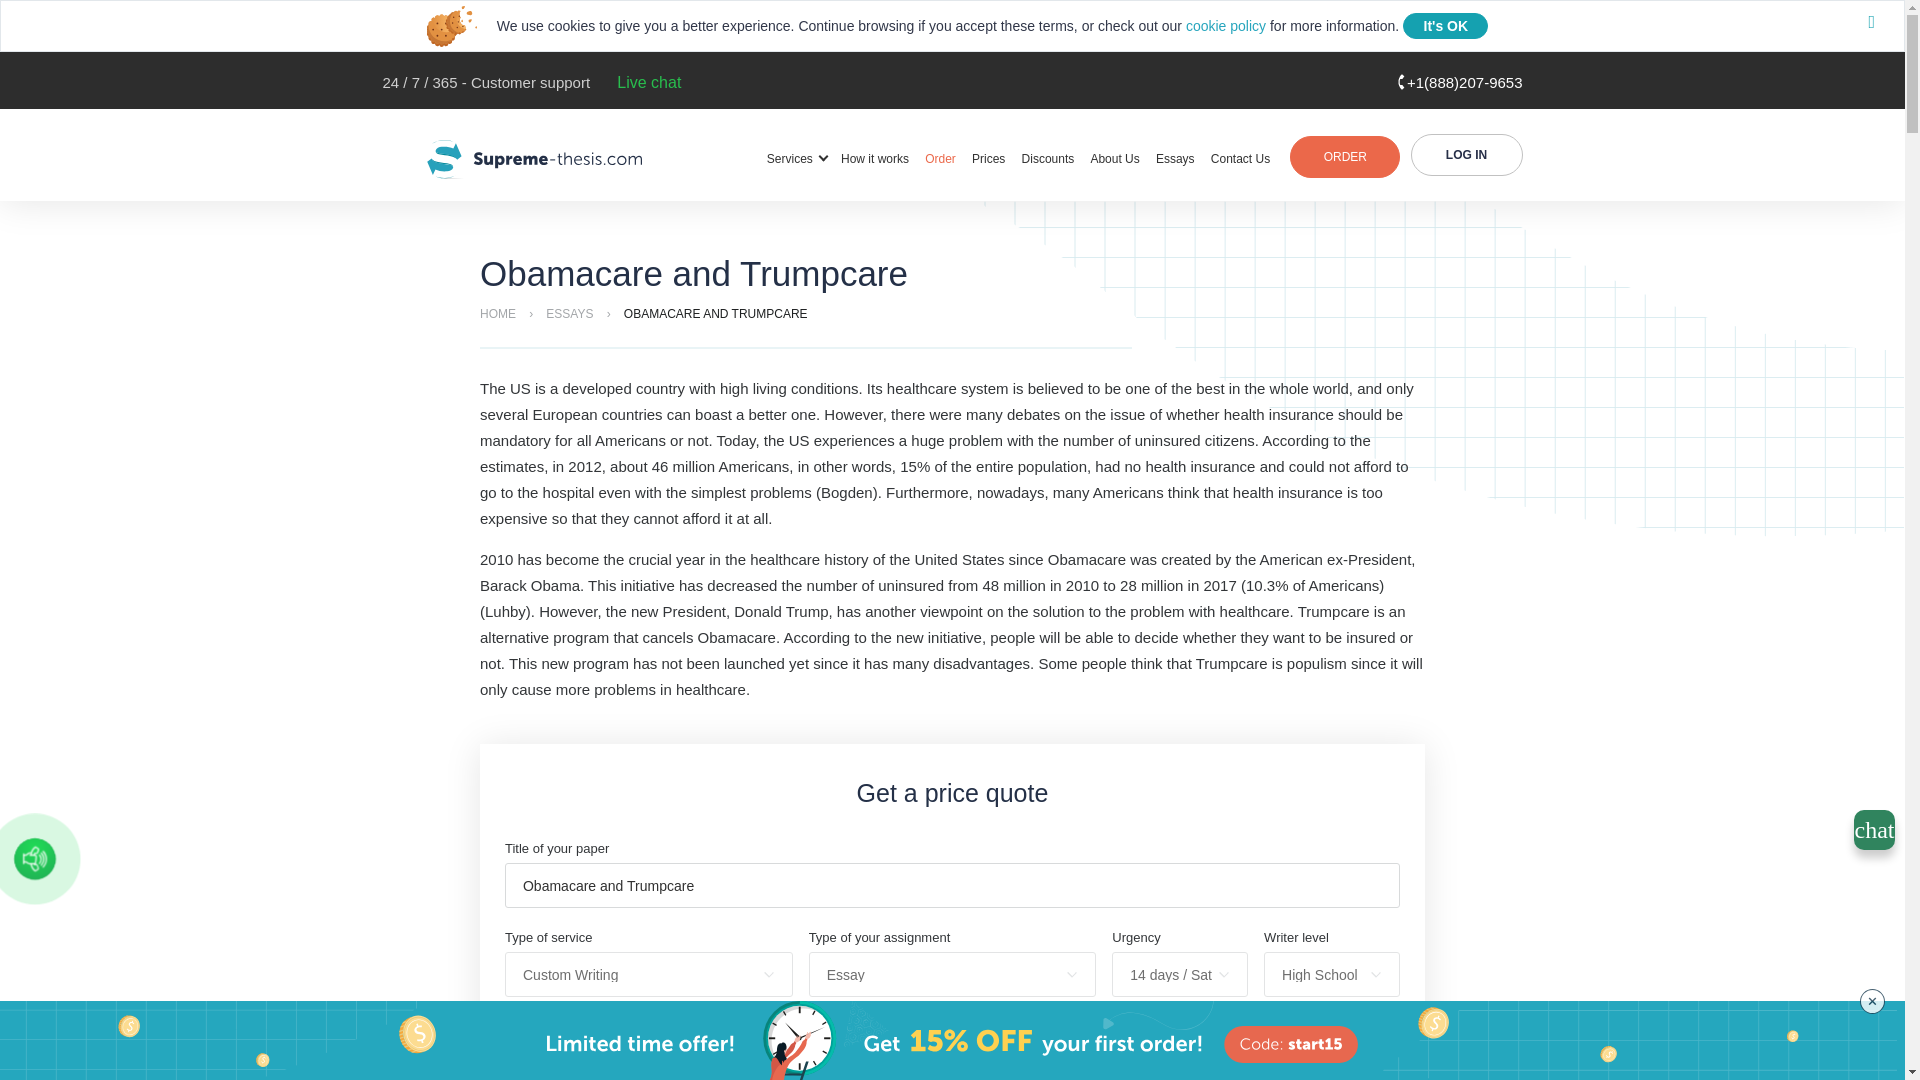 The image size is (1920, 1080). I want to click on CAD, so click(988, 1060).